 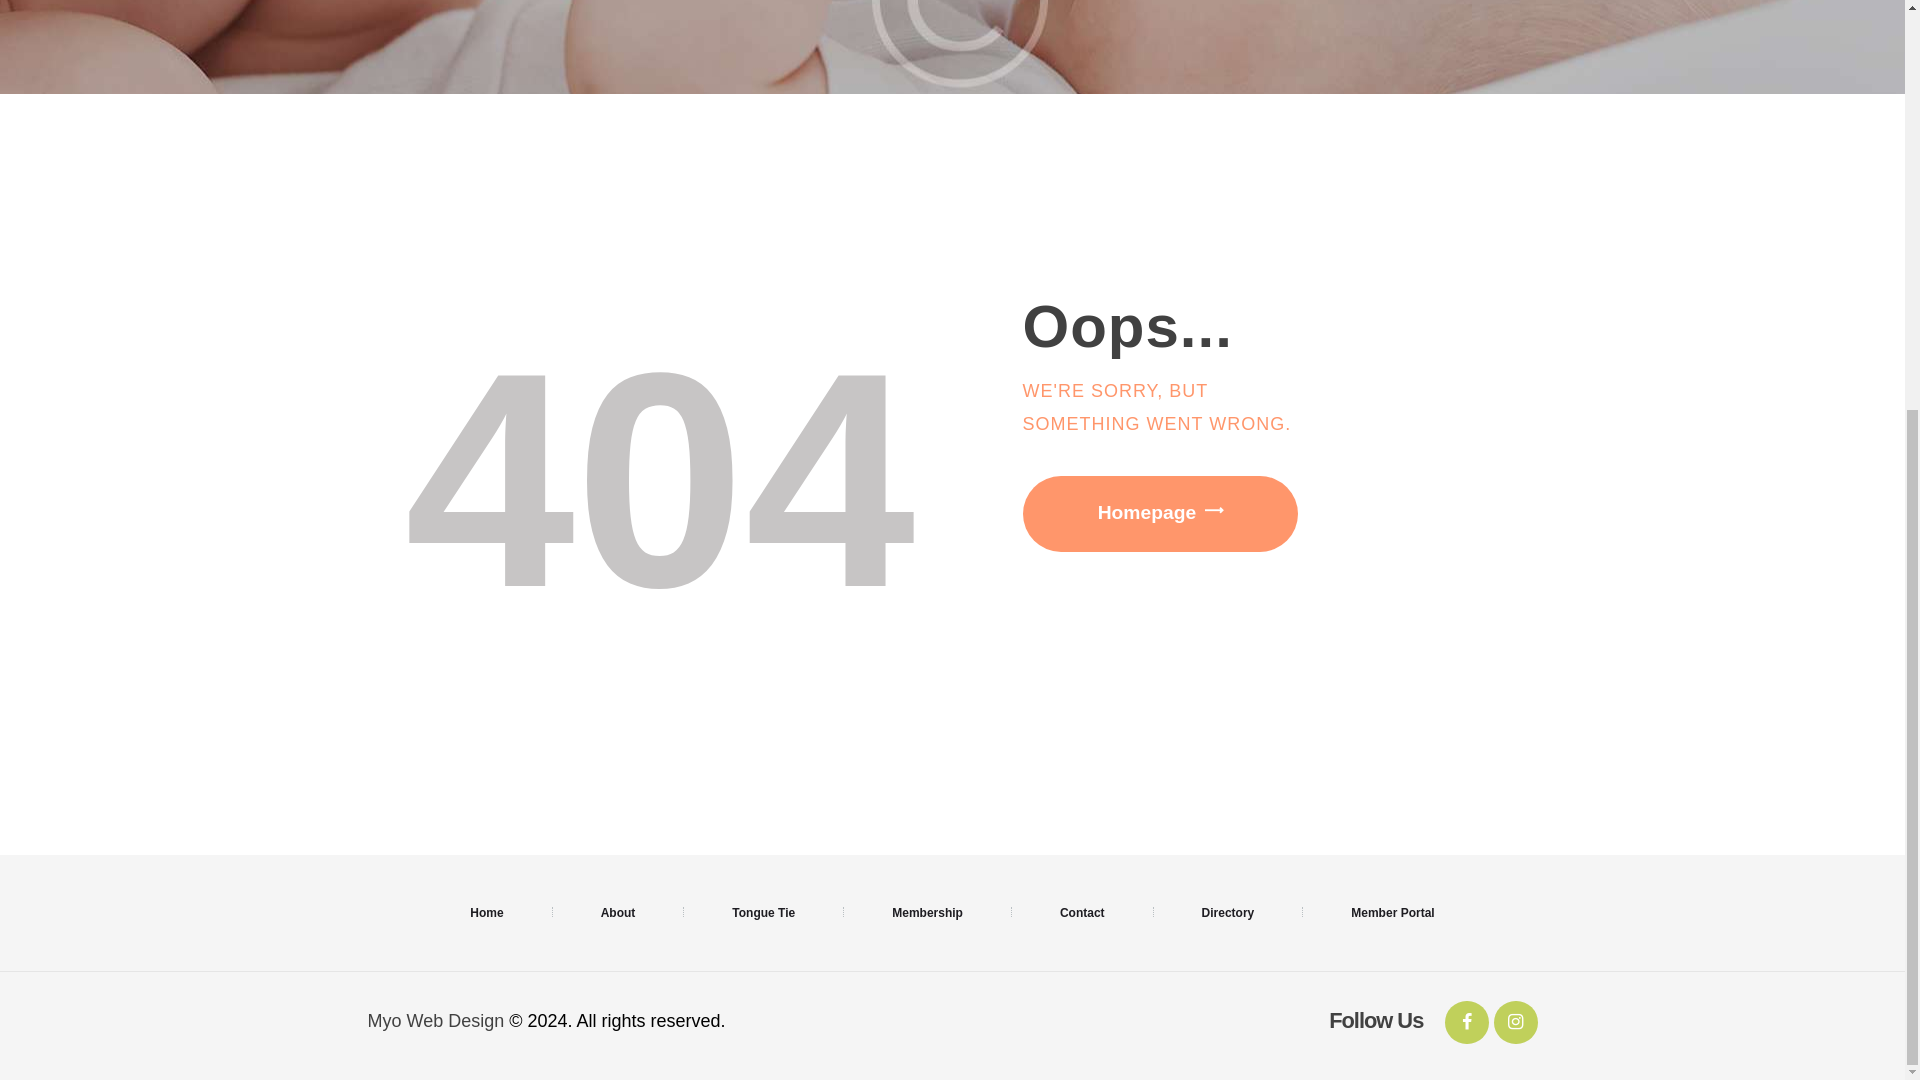 What do you see at coordinates (1082, 913) in the screenshot?
I see `Contact` at bounding box center [1082, 913].